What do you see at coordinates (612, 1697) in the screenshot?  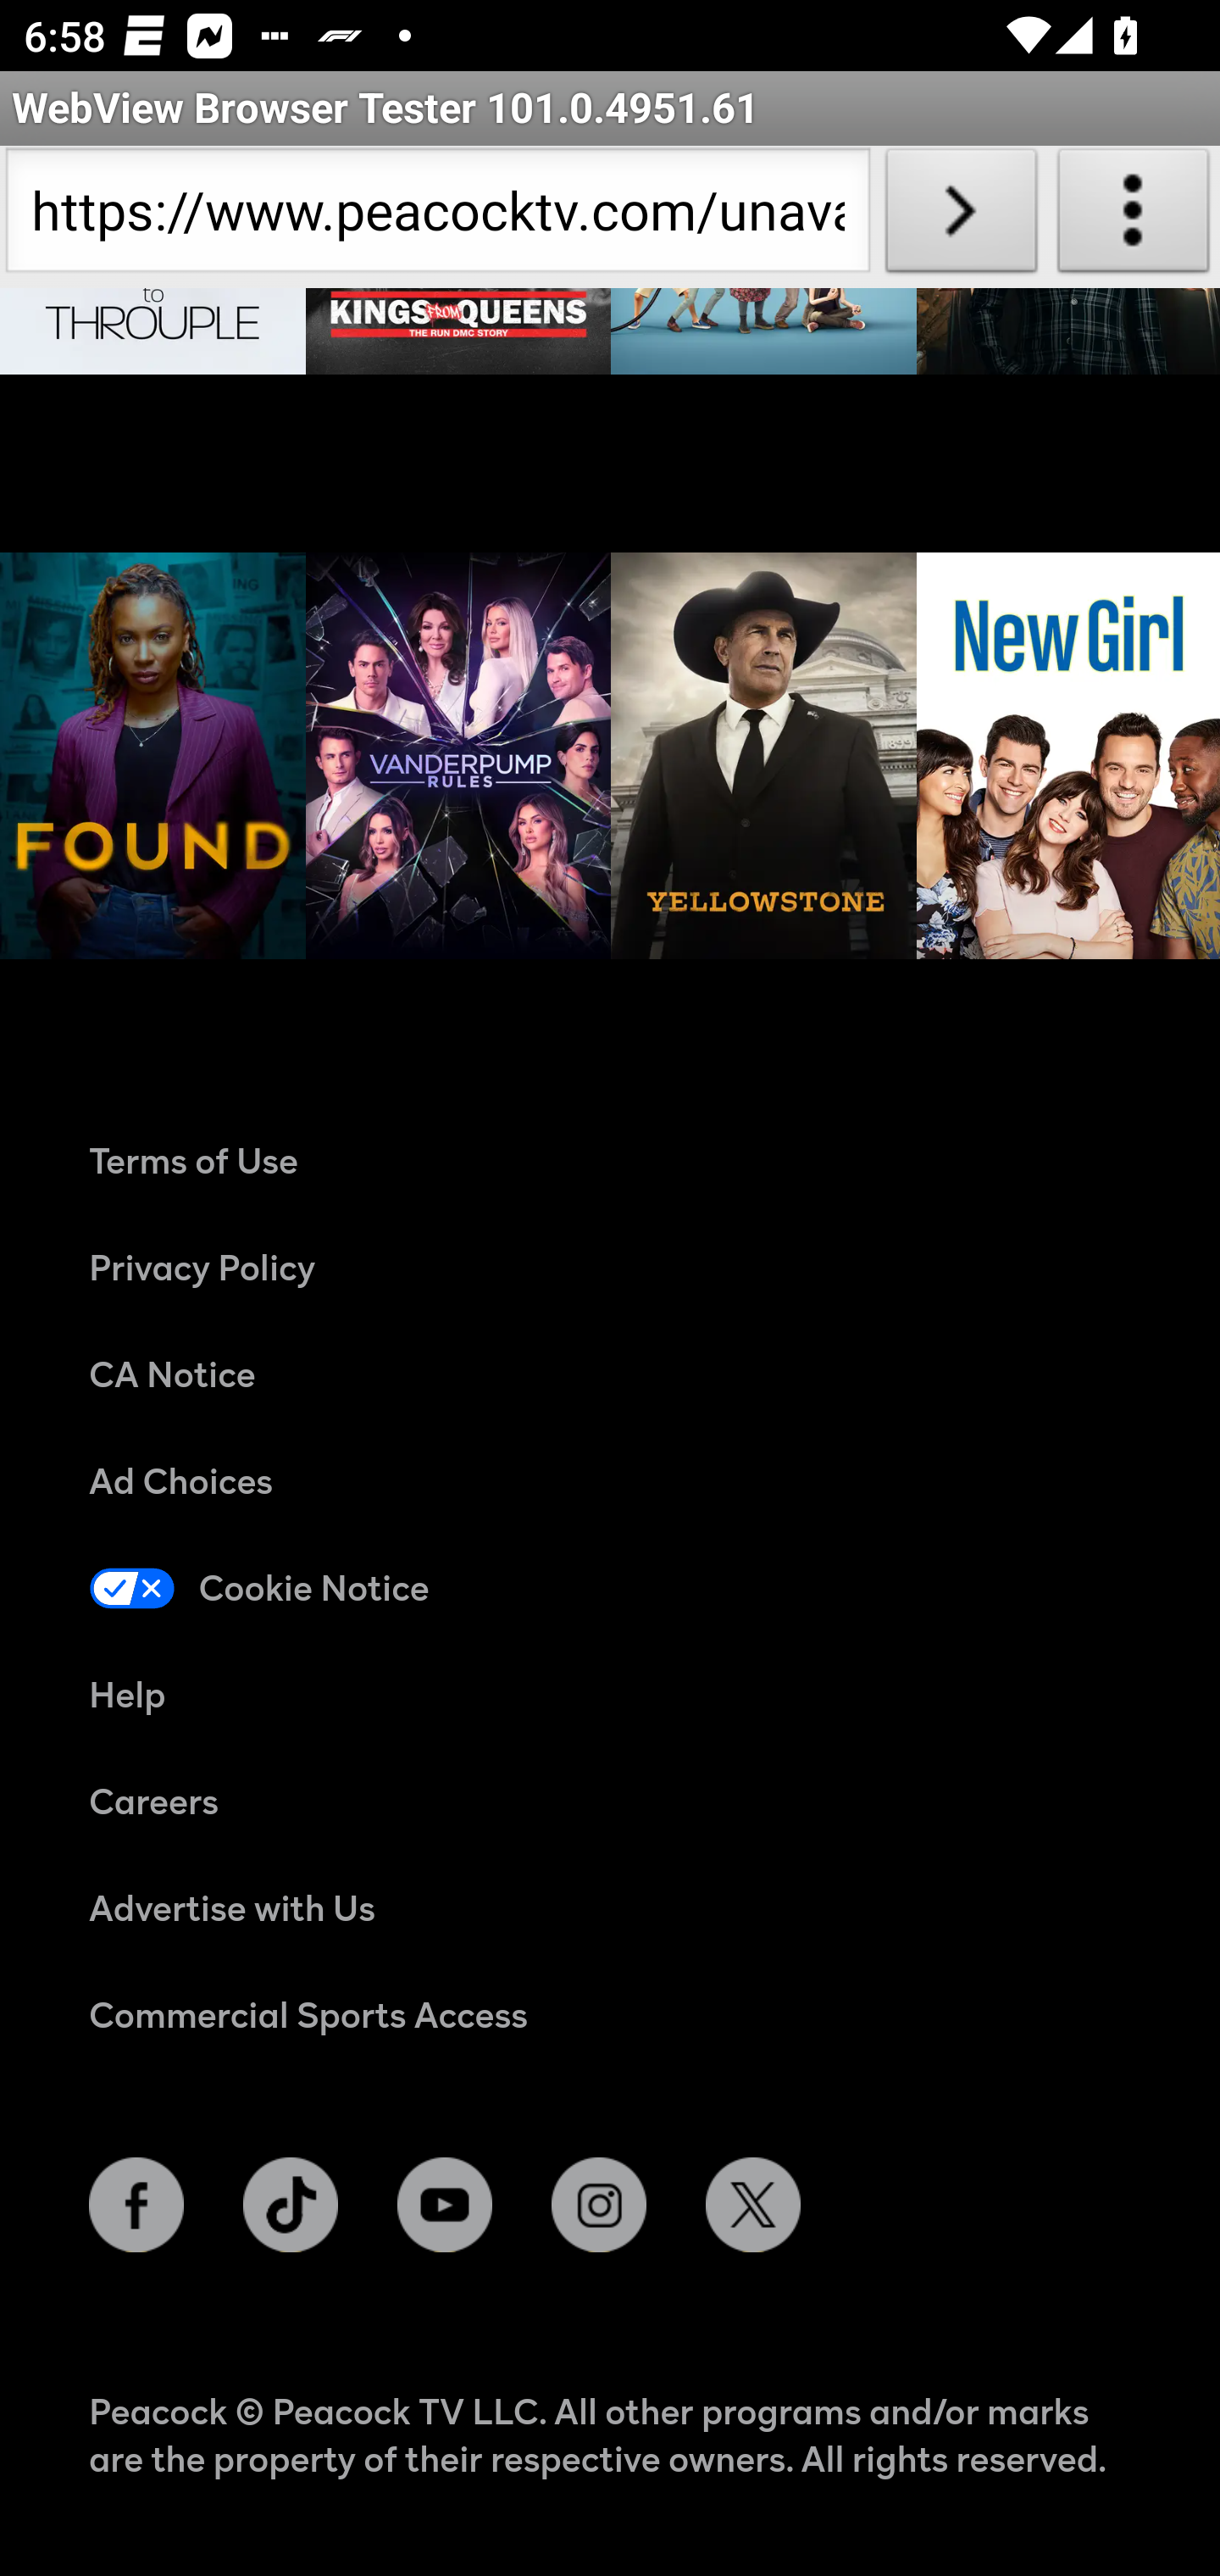 I see `Help ((Opens in new window)) Help` at bounding box center [612, 1697].